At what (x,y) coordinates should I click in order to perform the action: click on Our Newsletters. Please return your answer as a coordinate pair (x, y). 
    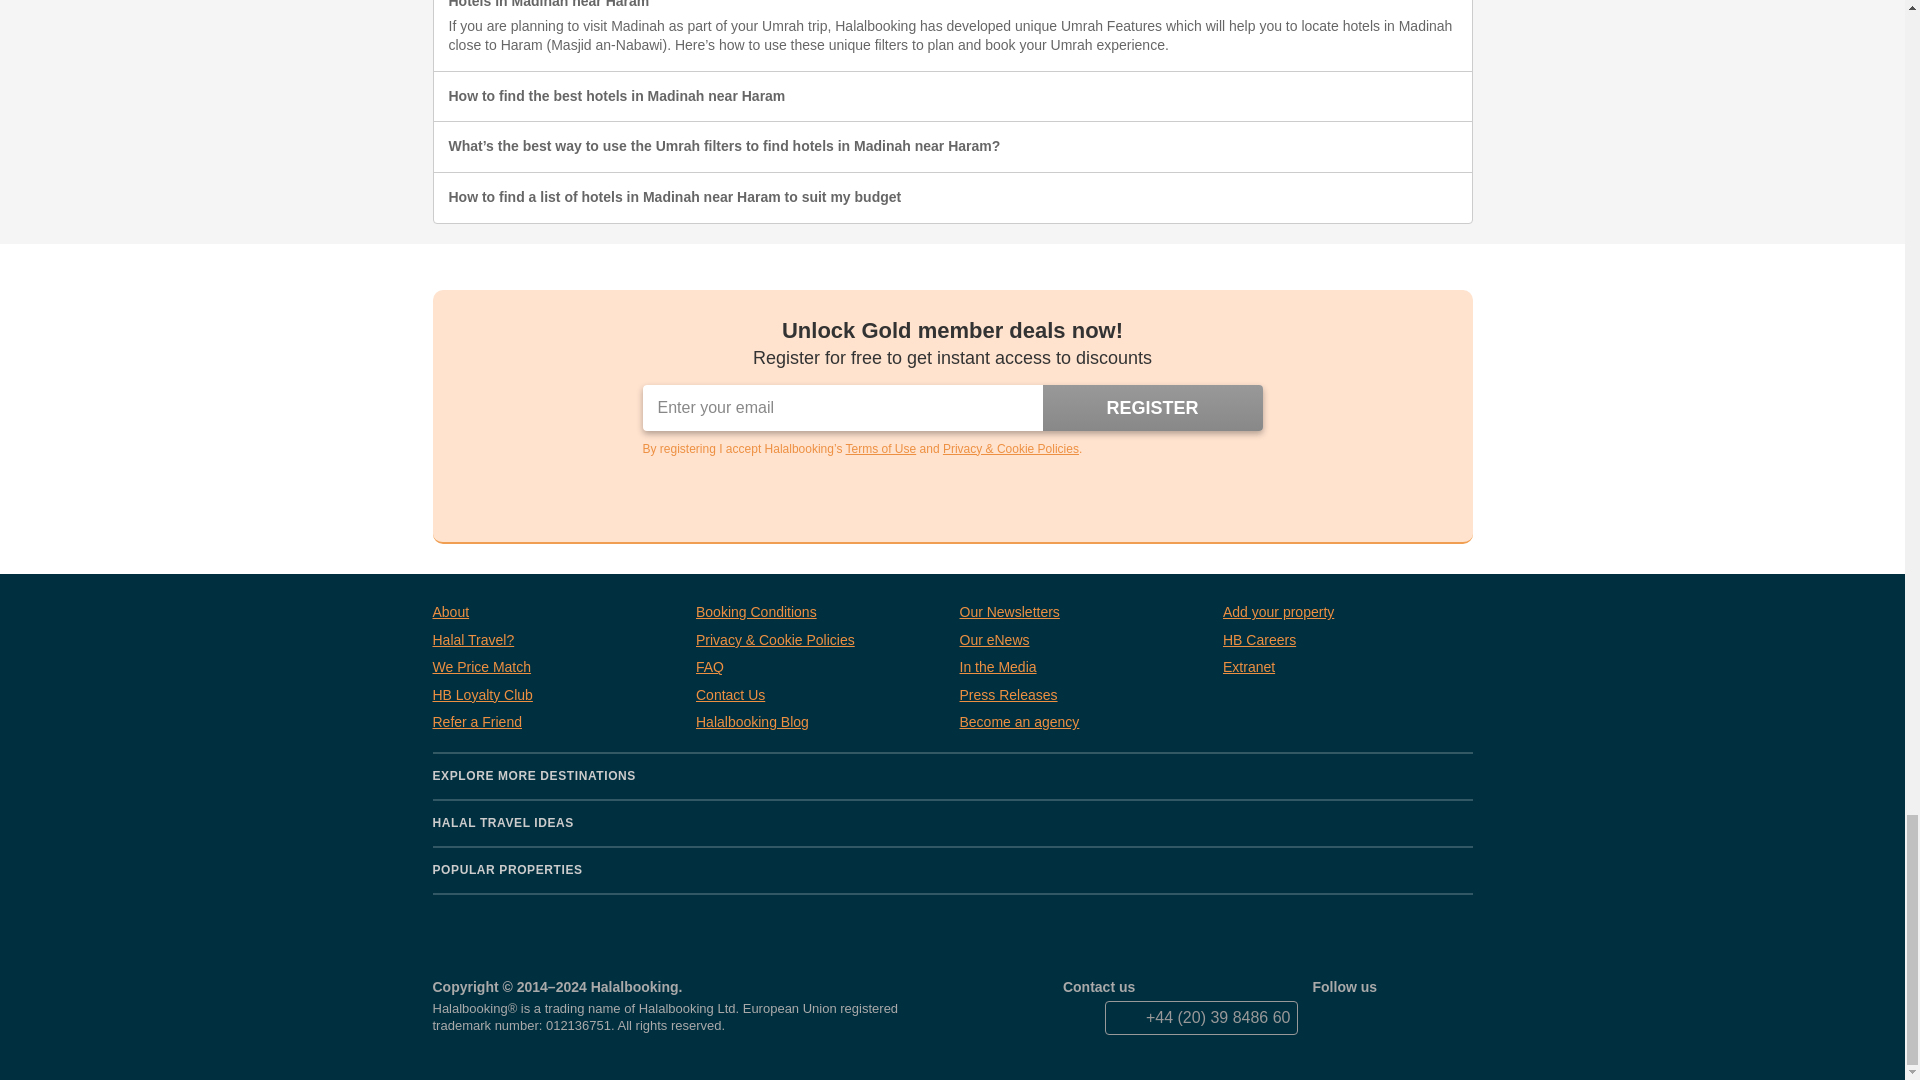
    Looking at the image, I should click on (1010, 612).